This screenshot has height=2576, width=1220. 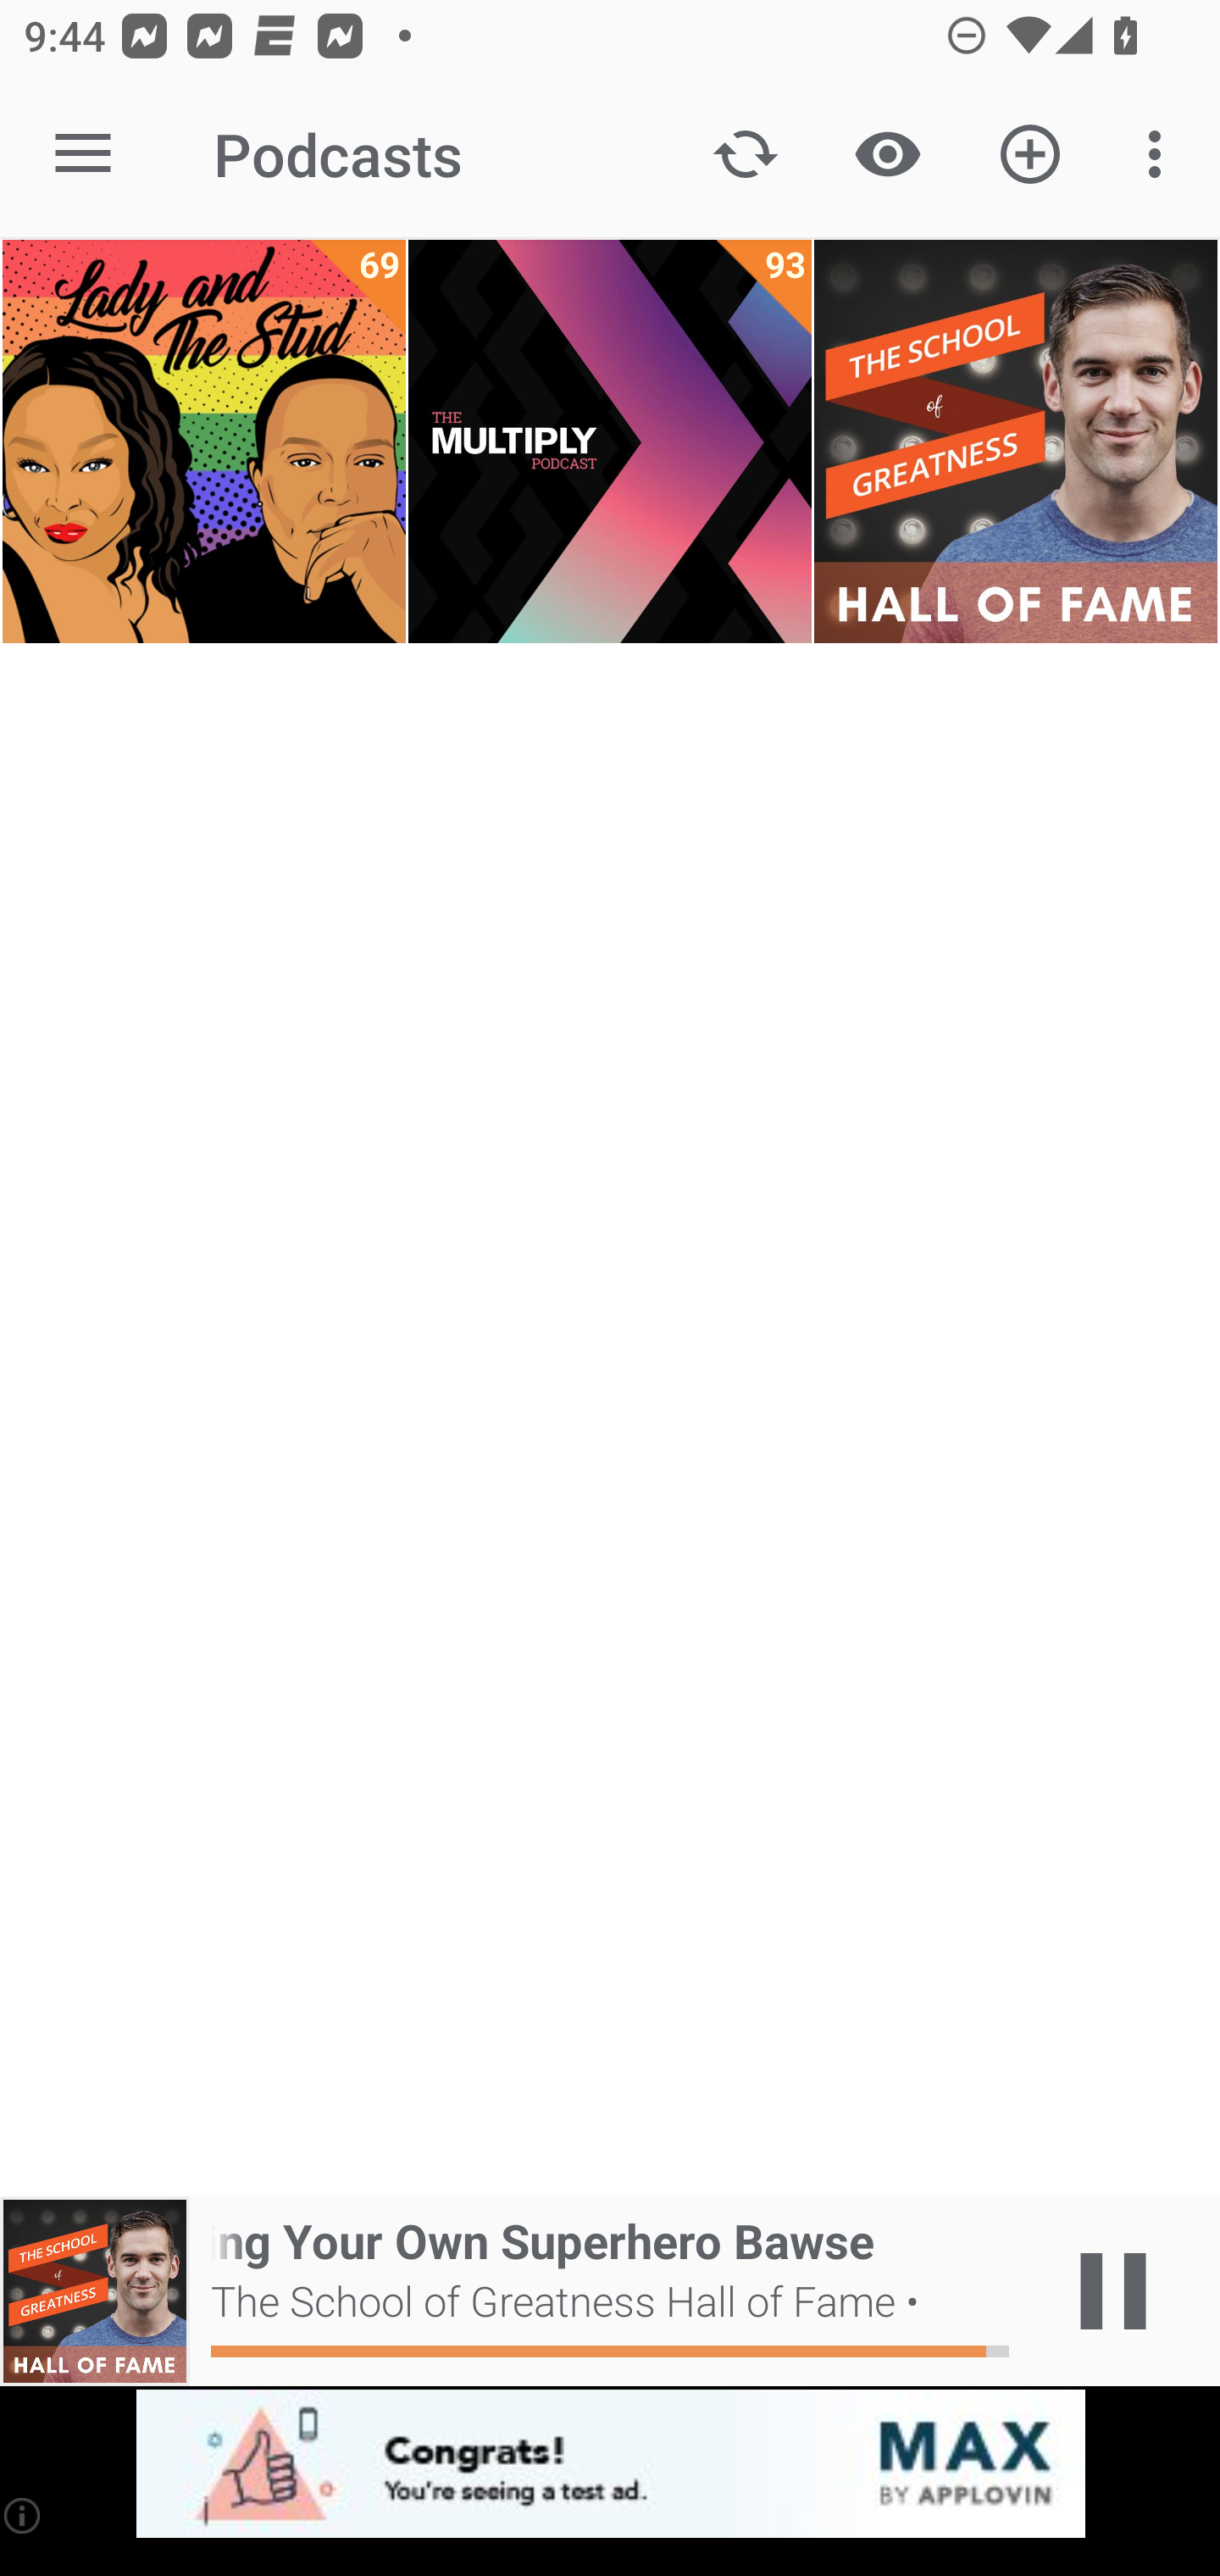 I want to click on More options, so click(x=1161, y=154).